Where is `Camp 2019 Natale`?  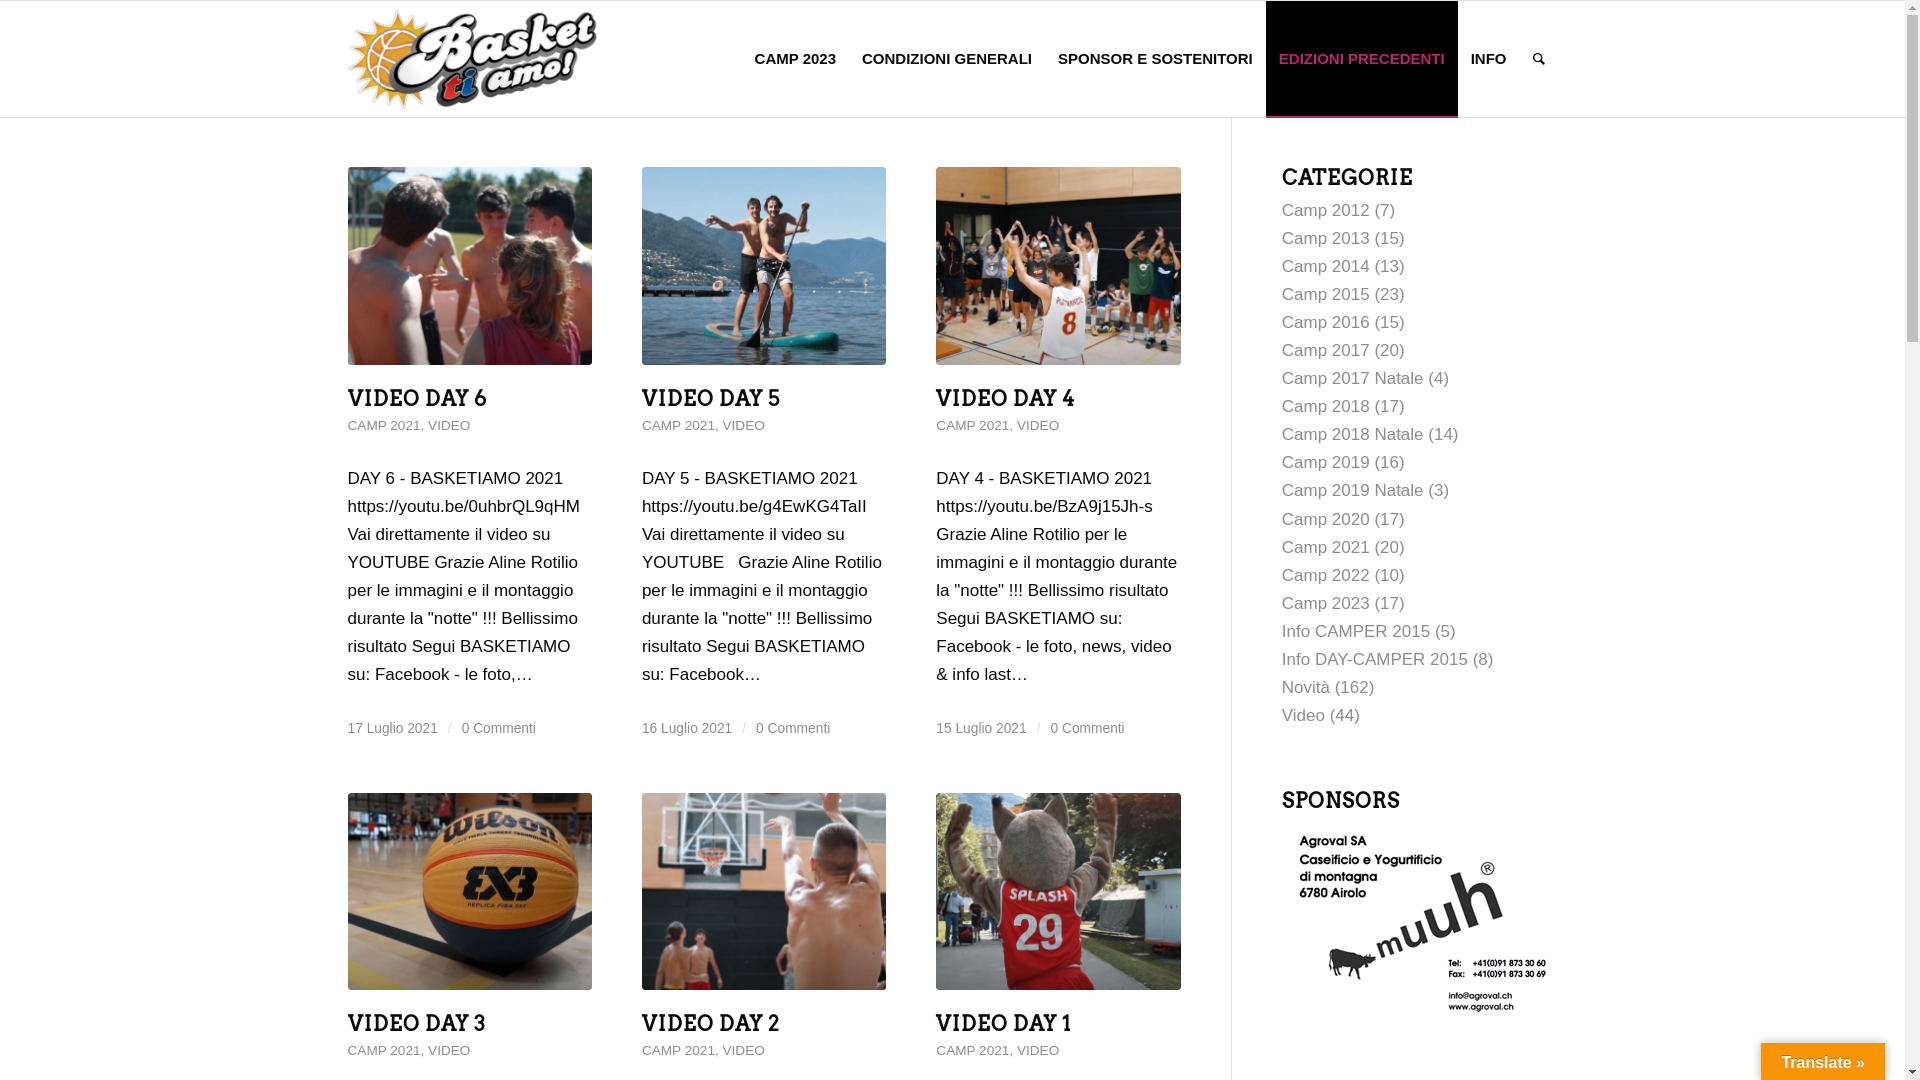
Camp 2019 Natale is located at coordinates (1353, 490).